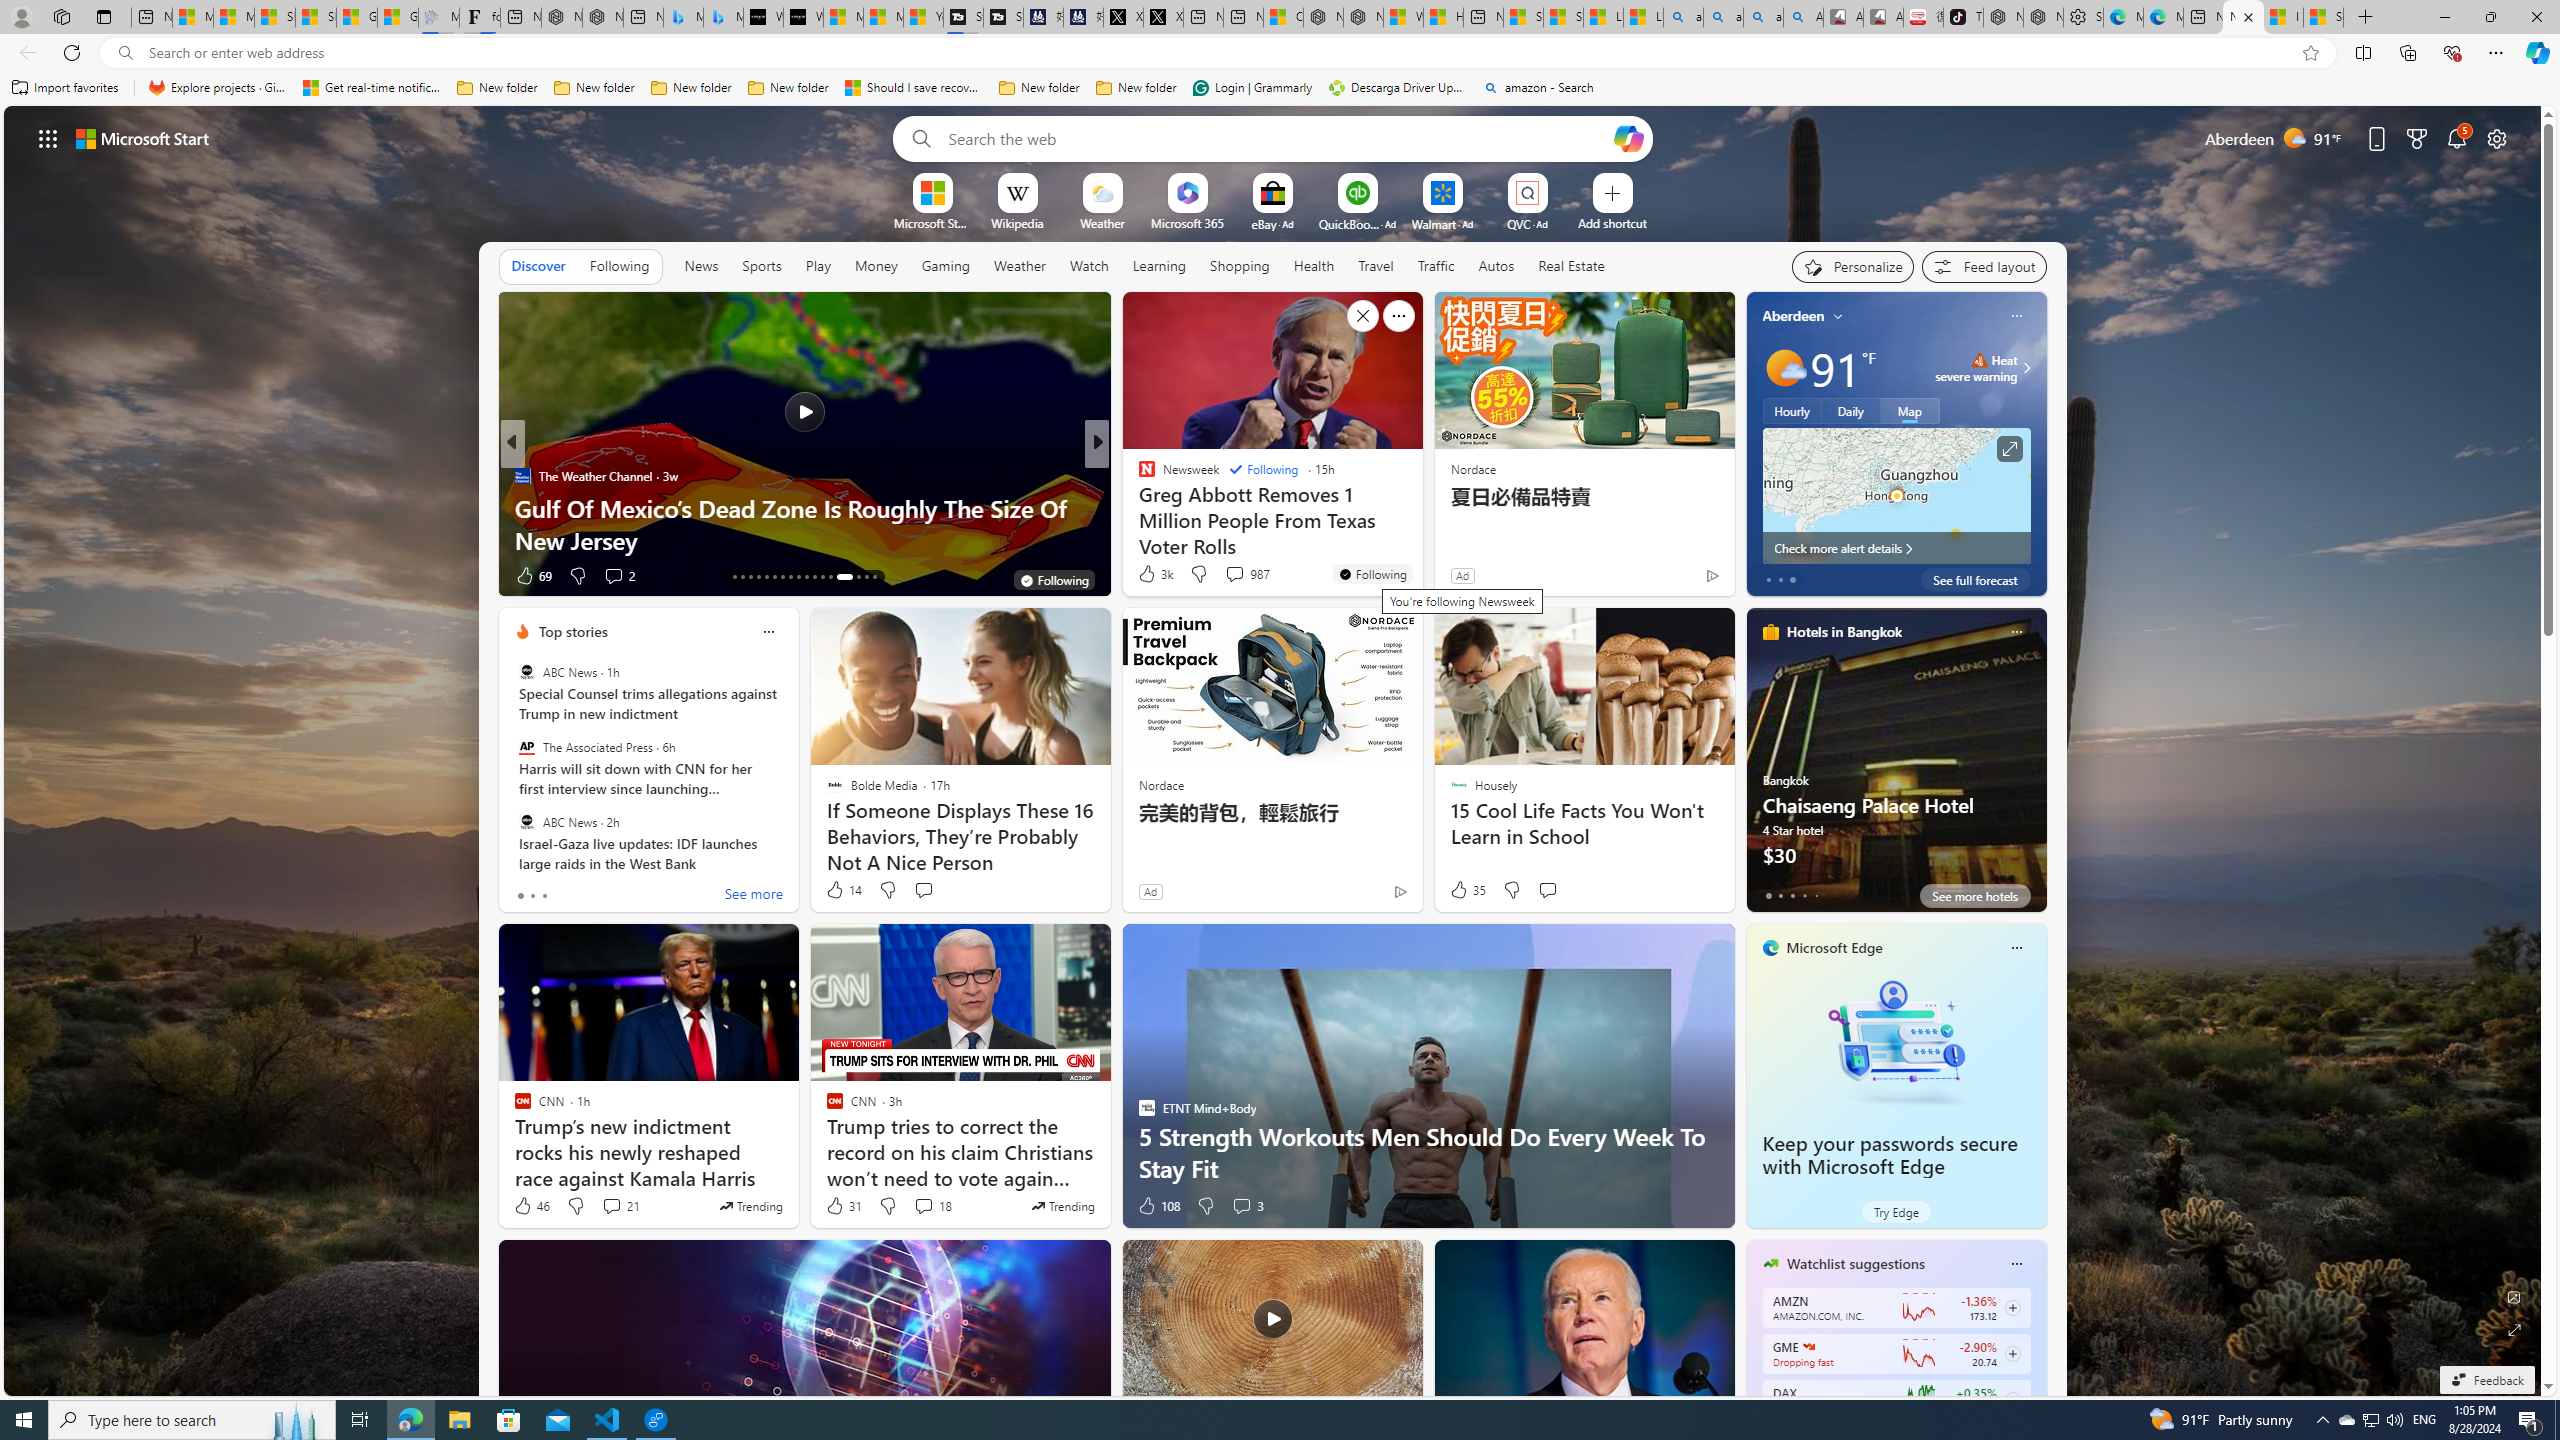  What do you see at coordinates (2012, 1400) in the screenshot?
I see `Class: follow-button  m` at bounding box center [2012, 1400].